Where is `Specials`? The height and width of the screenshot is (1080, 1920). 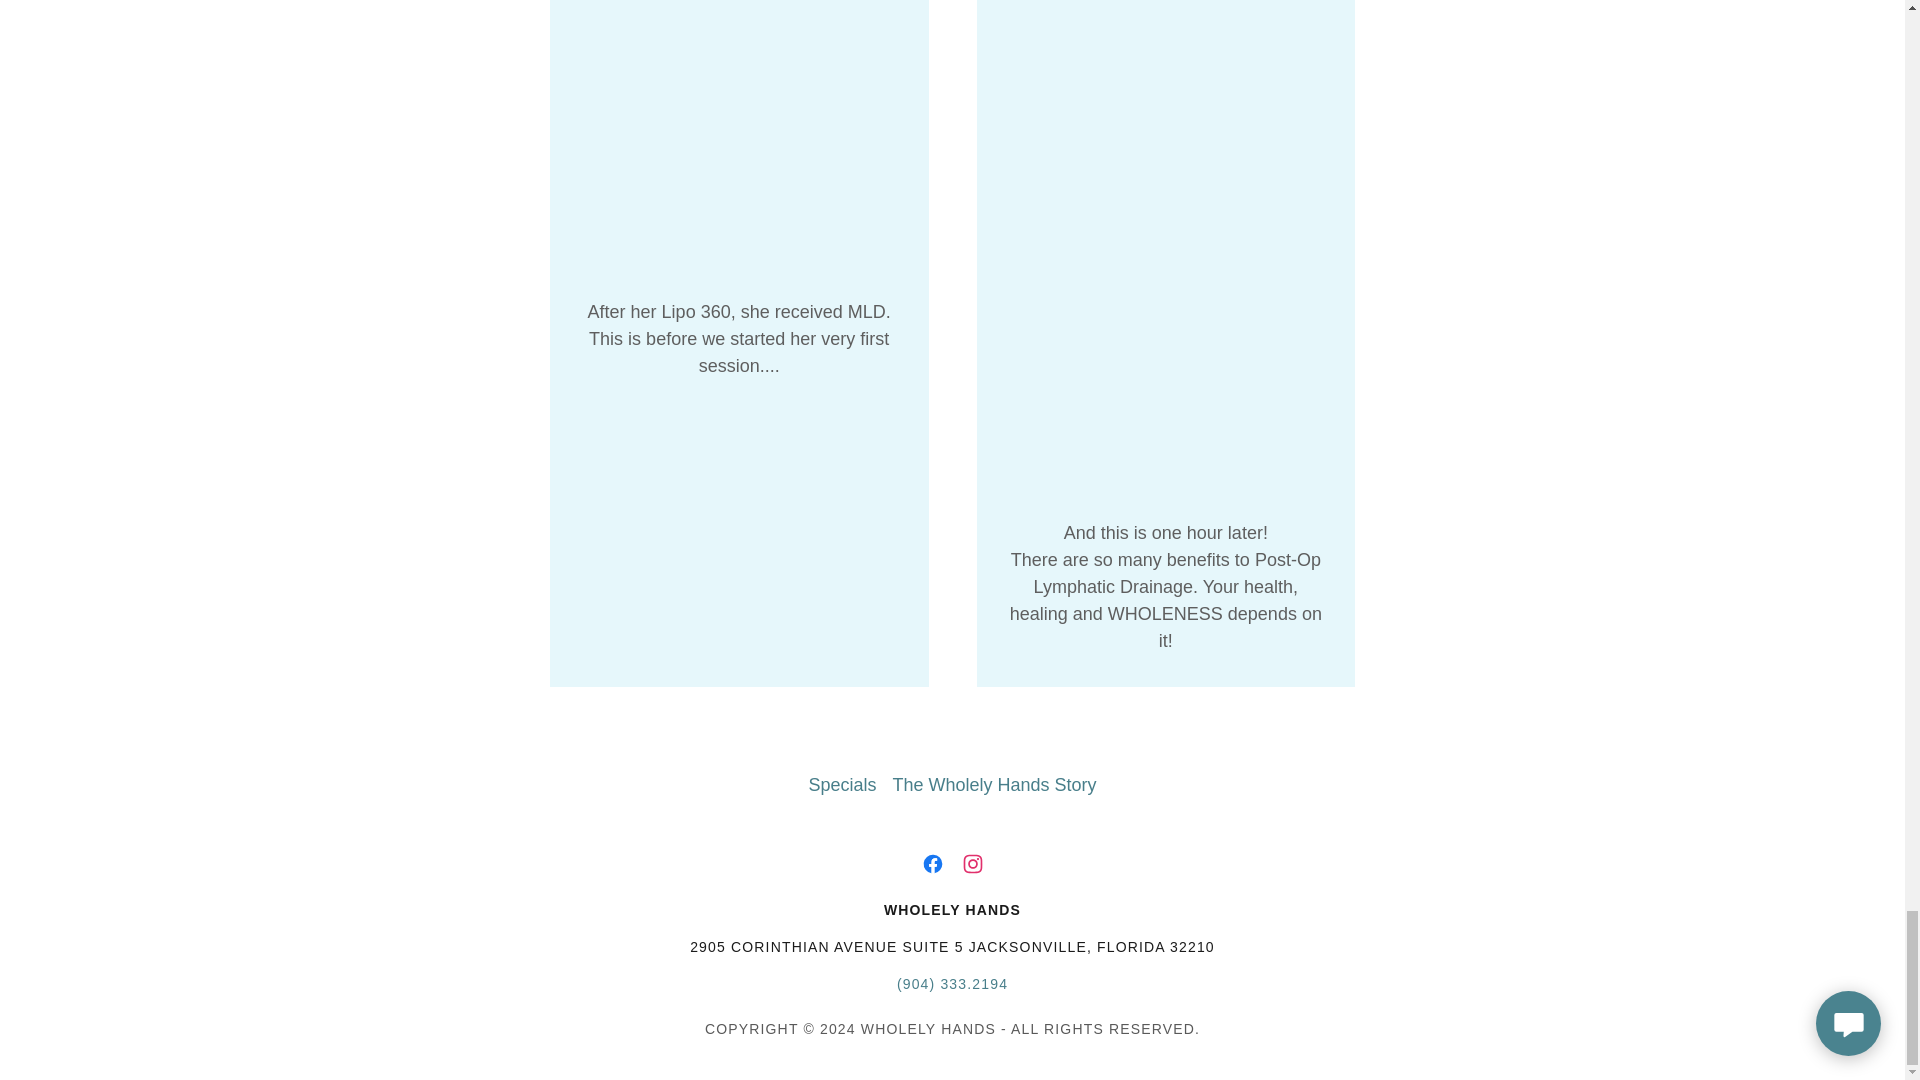 Specials is located at coordinates (842, 784).